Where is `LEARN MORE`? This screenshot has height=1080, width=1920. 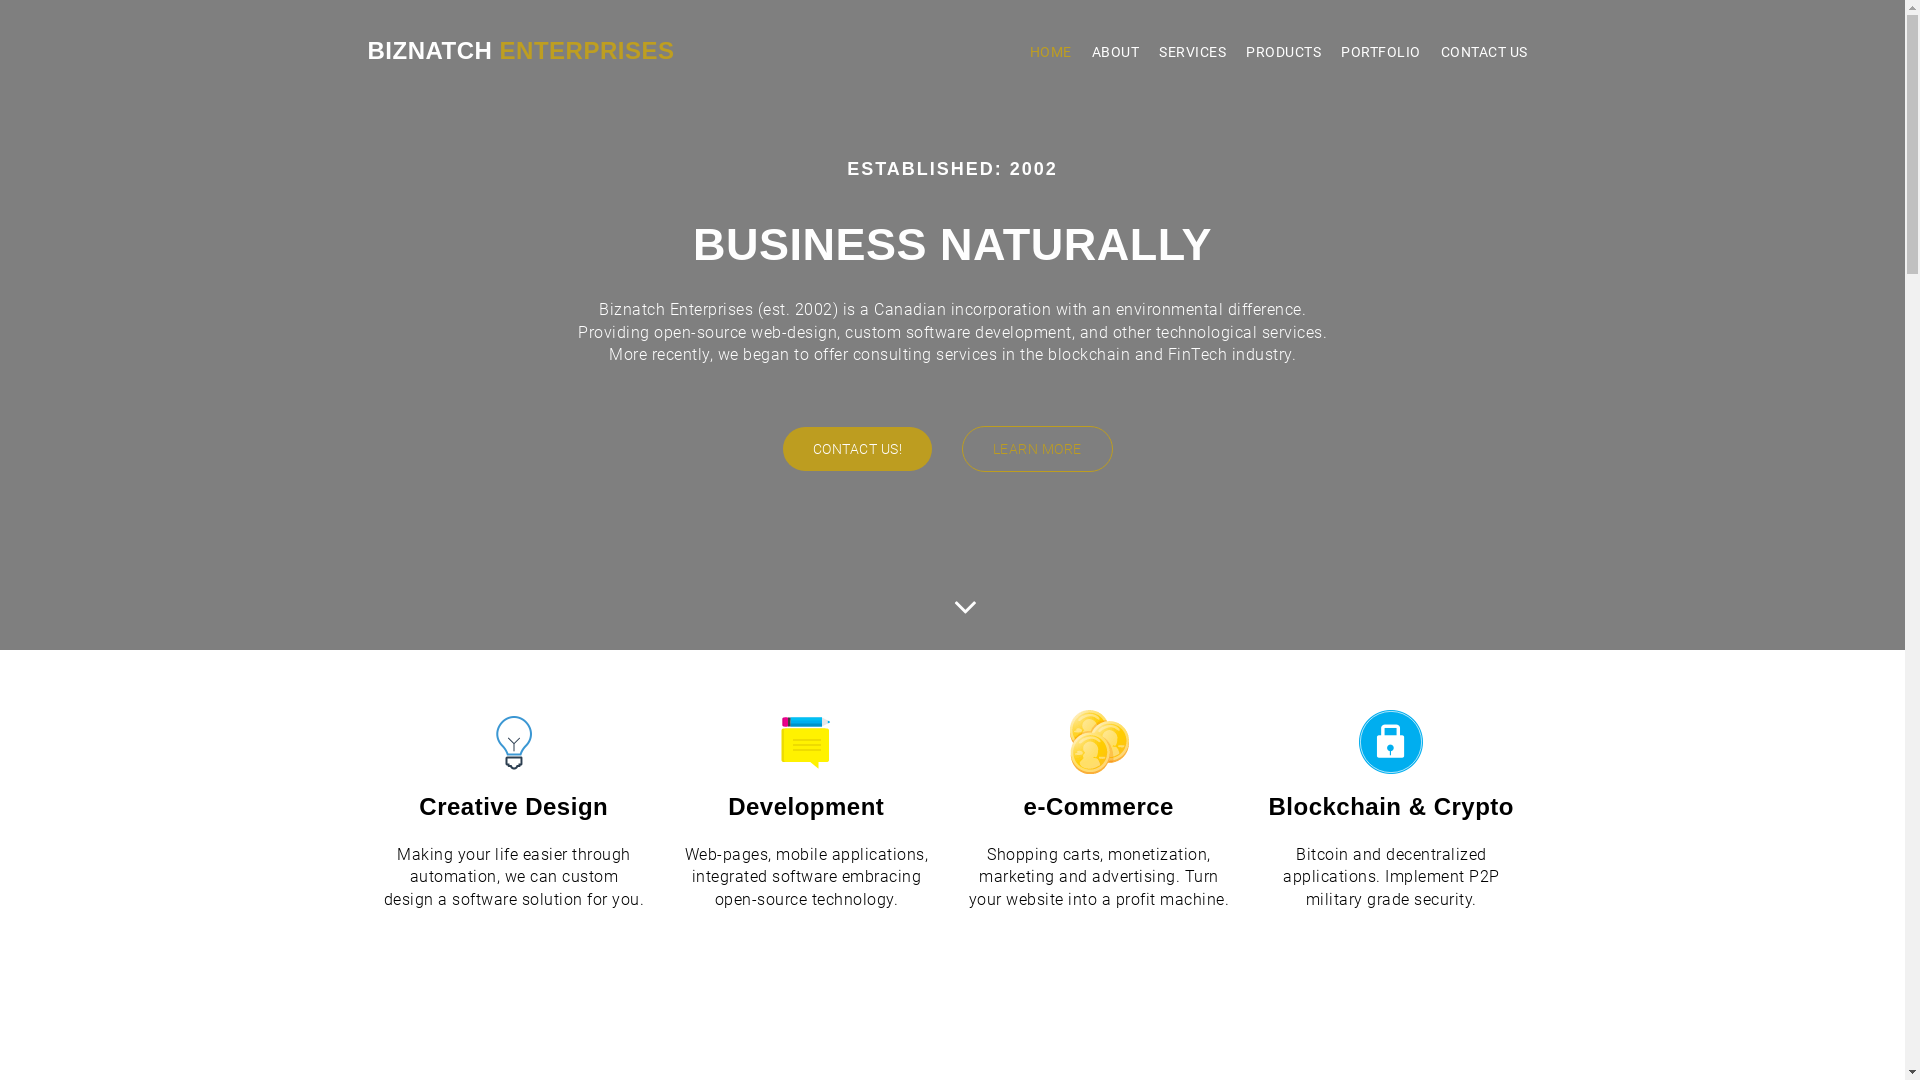 LEARN MORE is located at coordinates (1038, 449).